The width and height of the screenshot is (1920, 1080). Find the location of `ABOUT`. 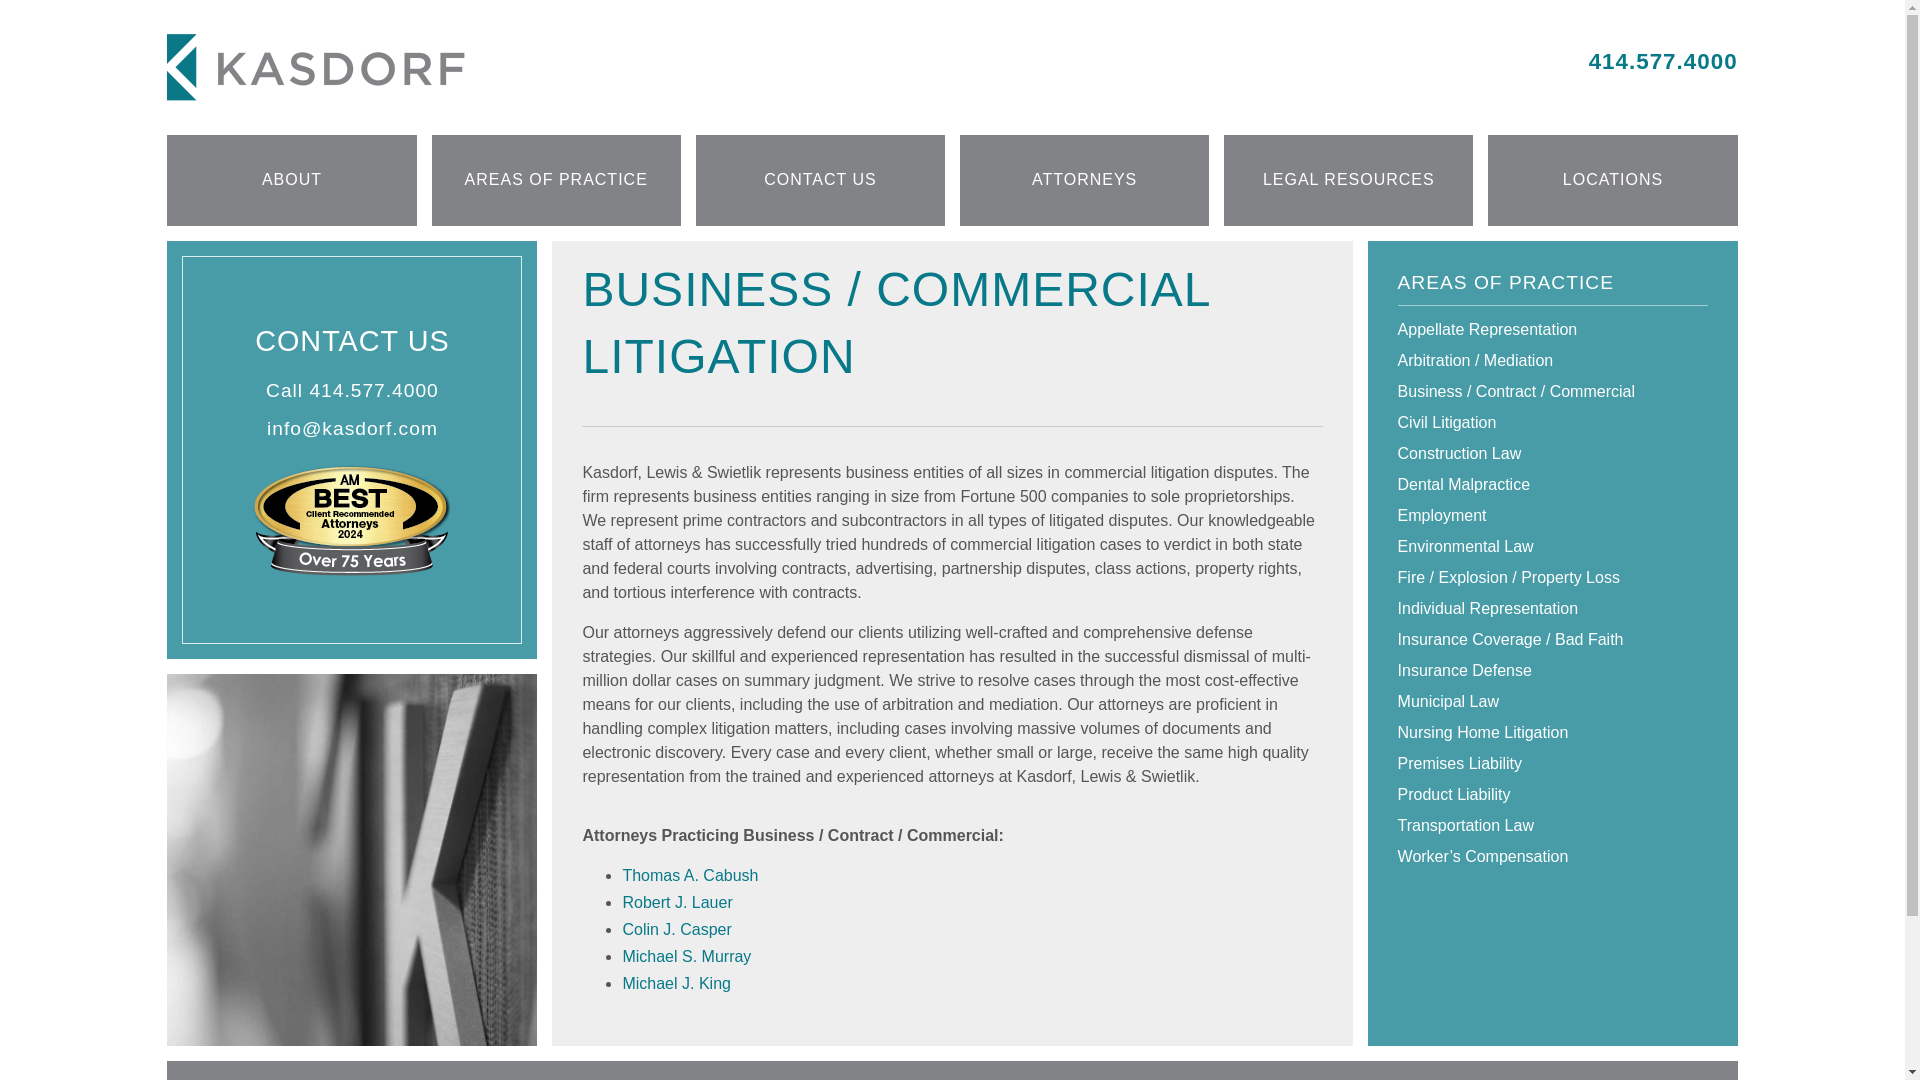

ABOUT is located at coordinates (292, 180).